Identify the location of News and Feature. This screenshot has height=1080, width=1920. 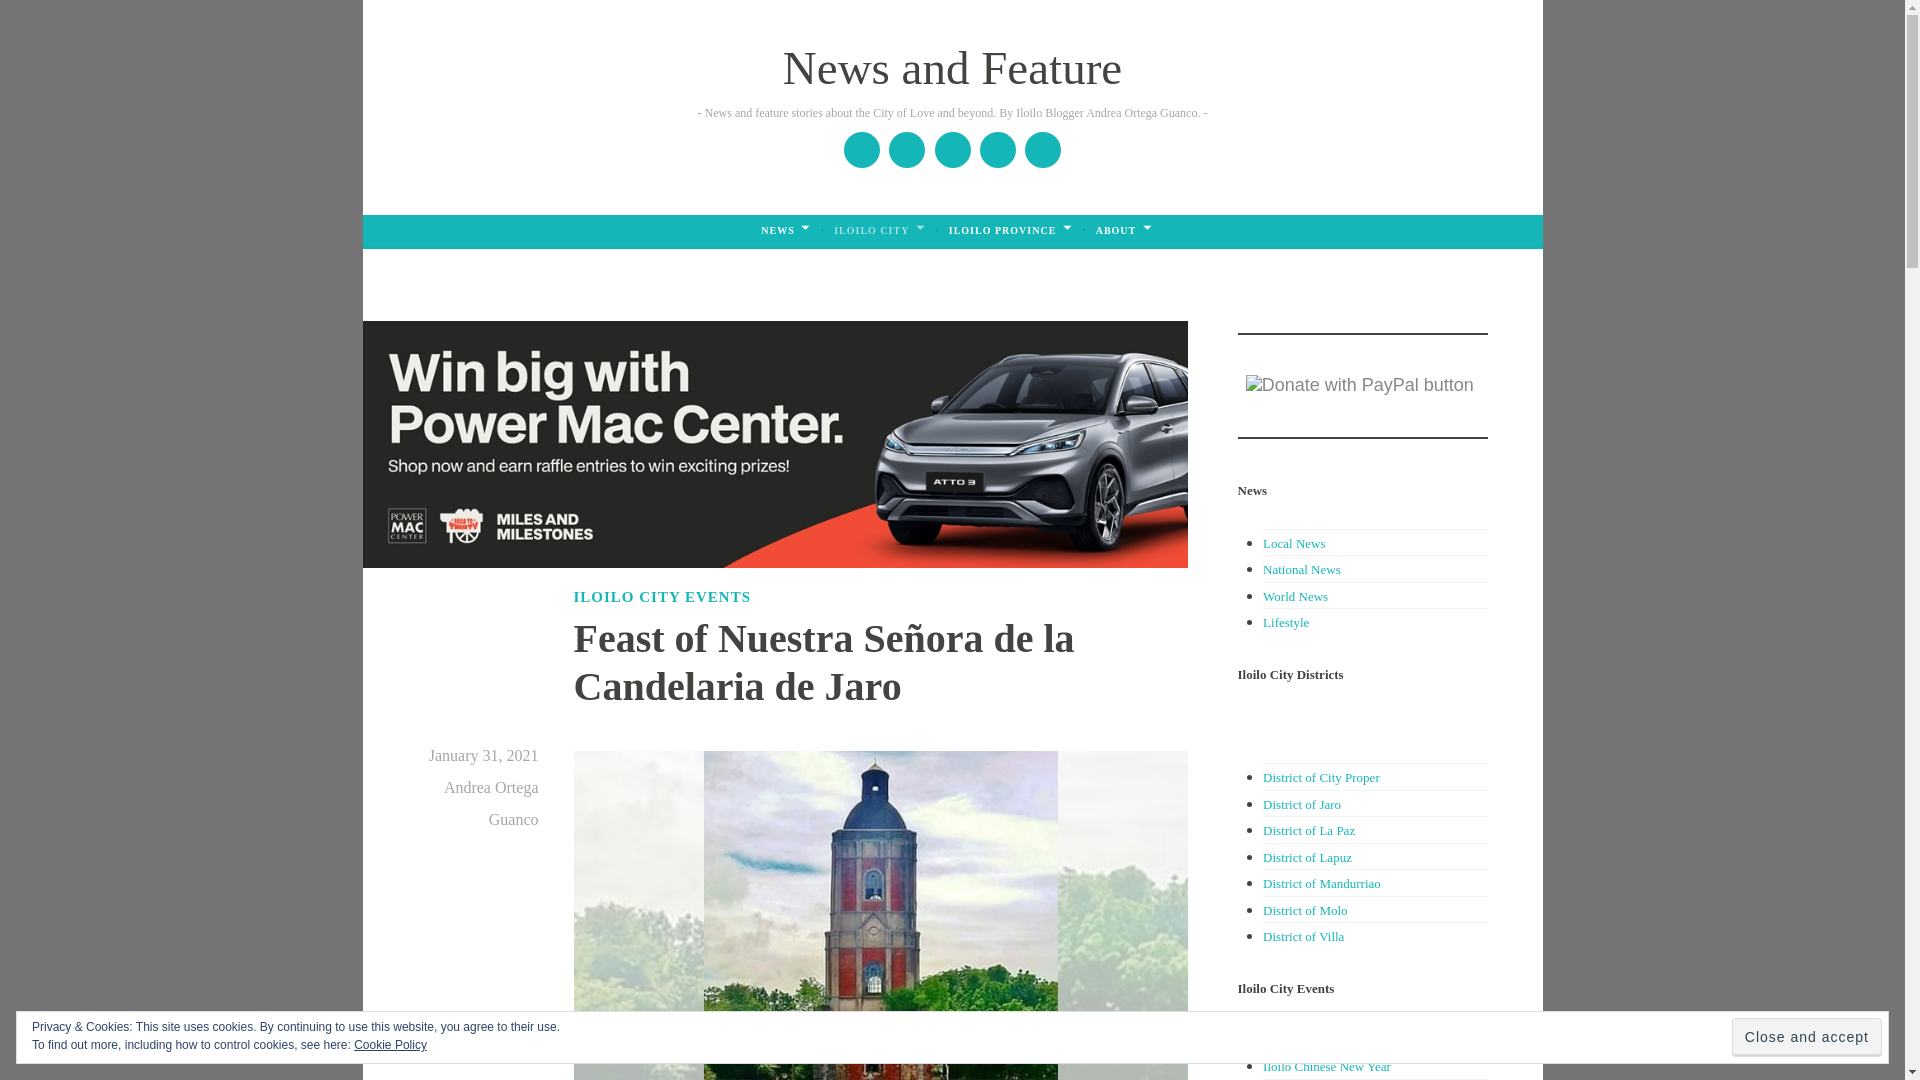
(952, 68).